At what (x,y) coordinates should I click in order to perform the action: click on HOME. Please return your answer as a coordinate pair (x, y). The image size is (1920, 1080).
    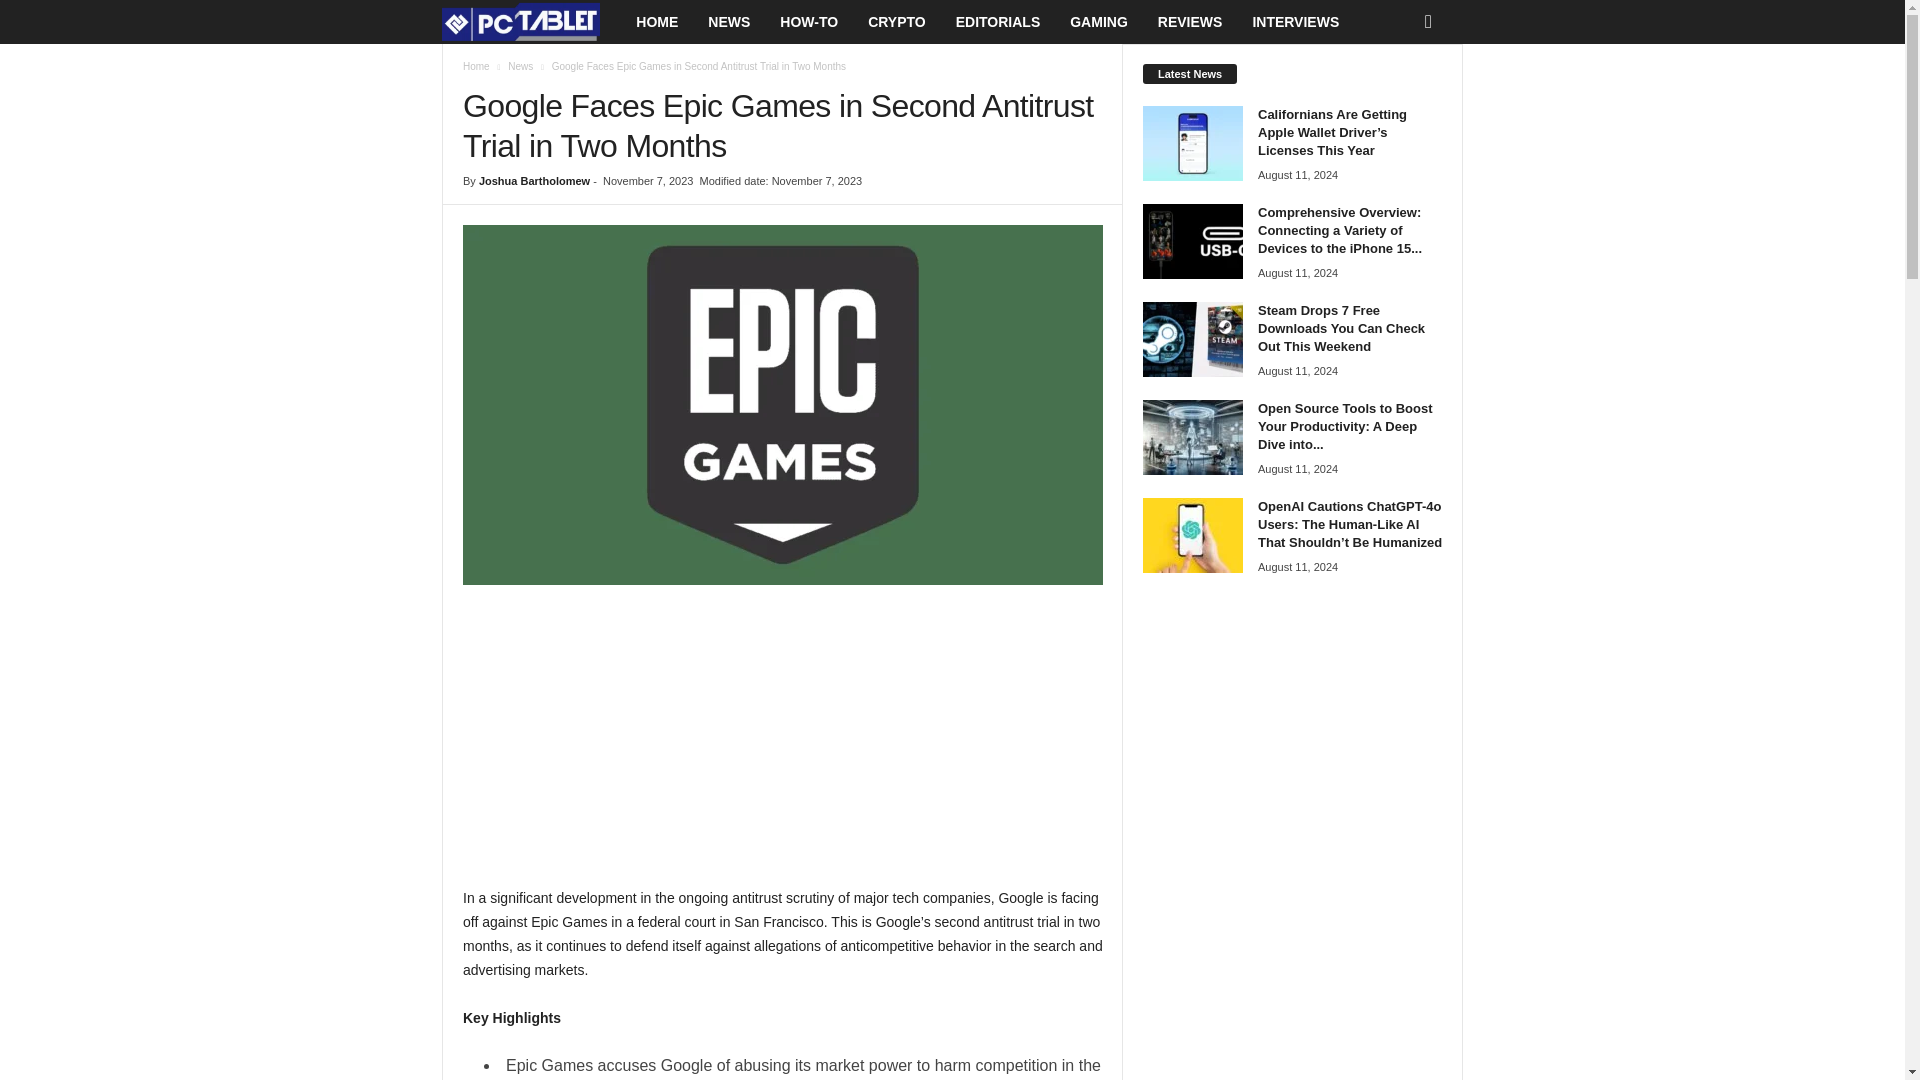
    Looking at the image, I should click on (656, 22).